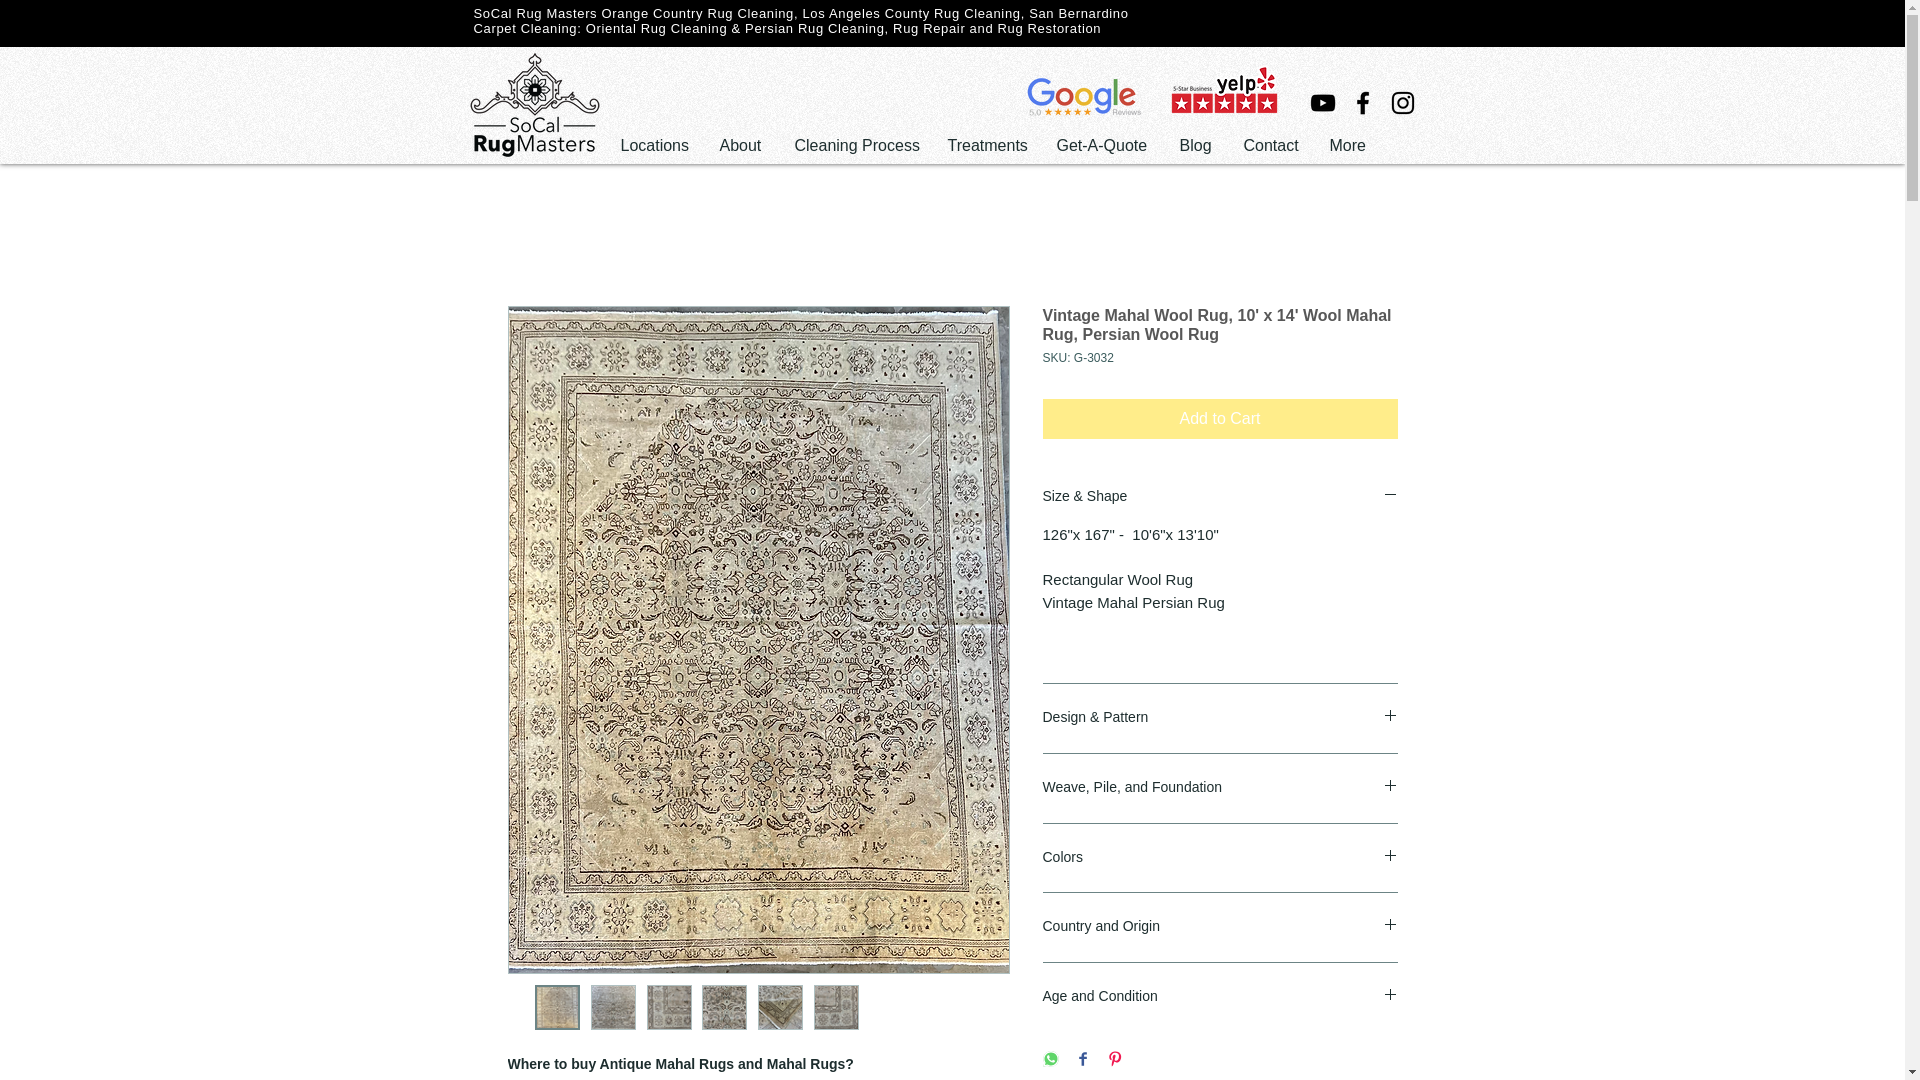 The height and width of the screenshot is (1080, 1920). What do you see at coordinates (1220, 927) in the screenshot?
I see `Country and Origin` at bounding box center [1220, 927].